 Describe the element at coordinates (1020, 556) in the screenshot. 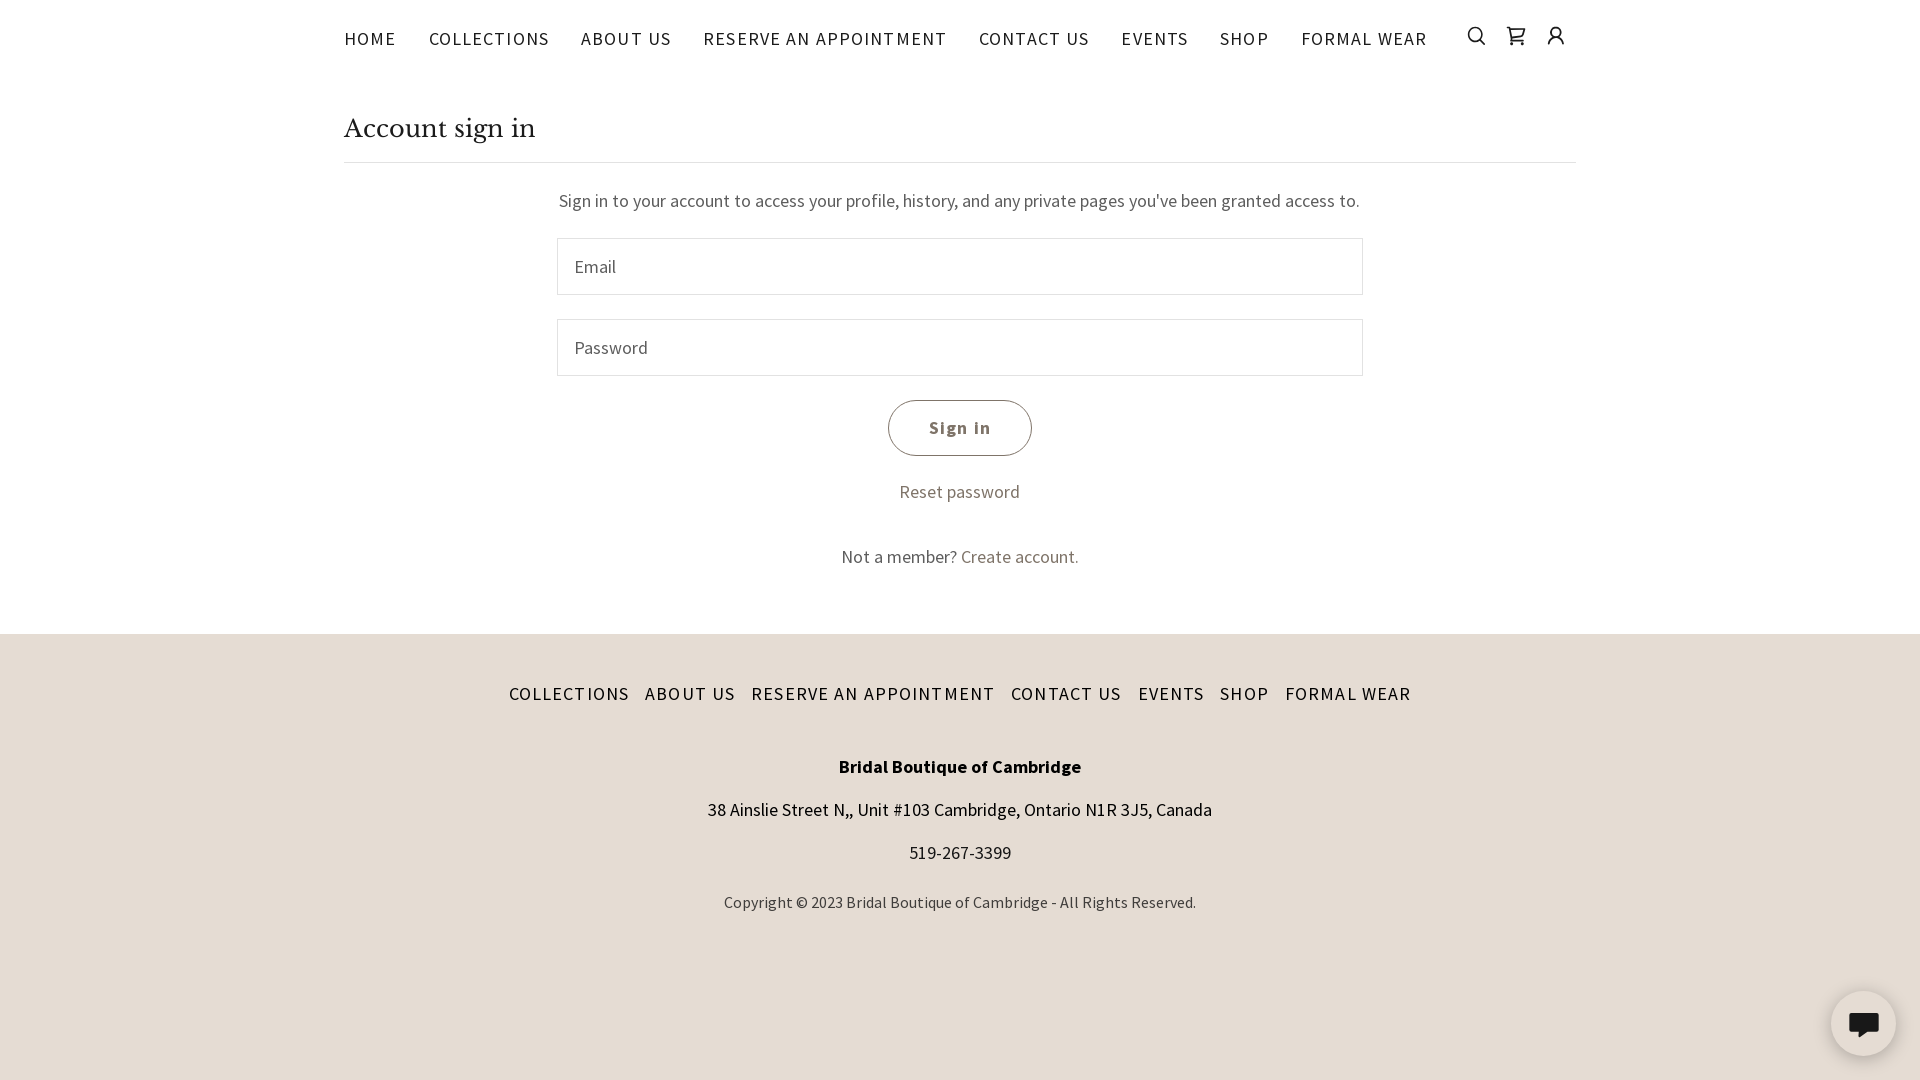

I see `Create account.` at that location.